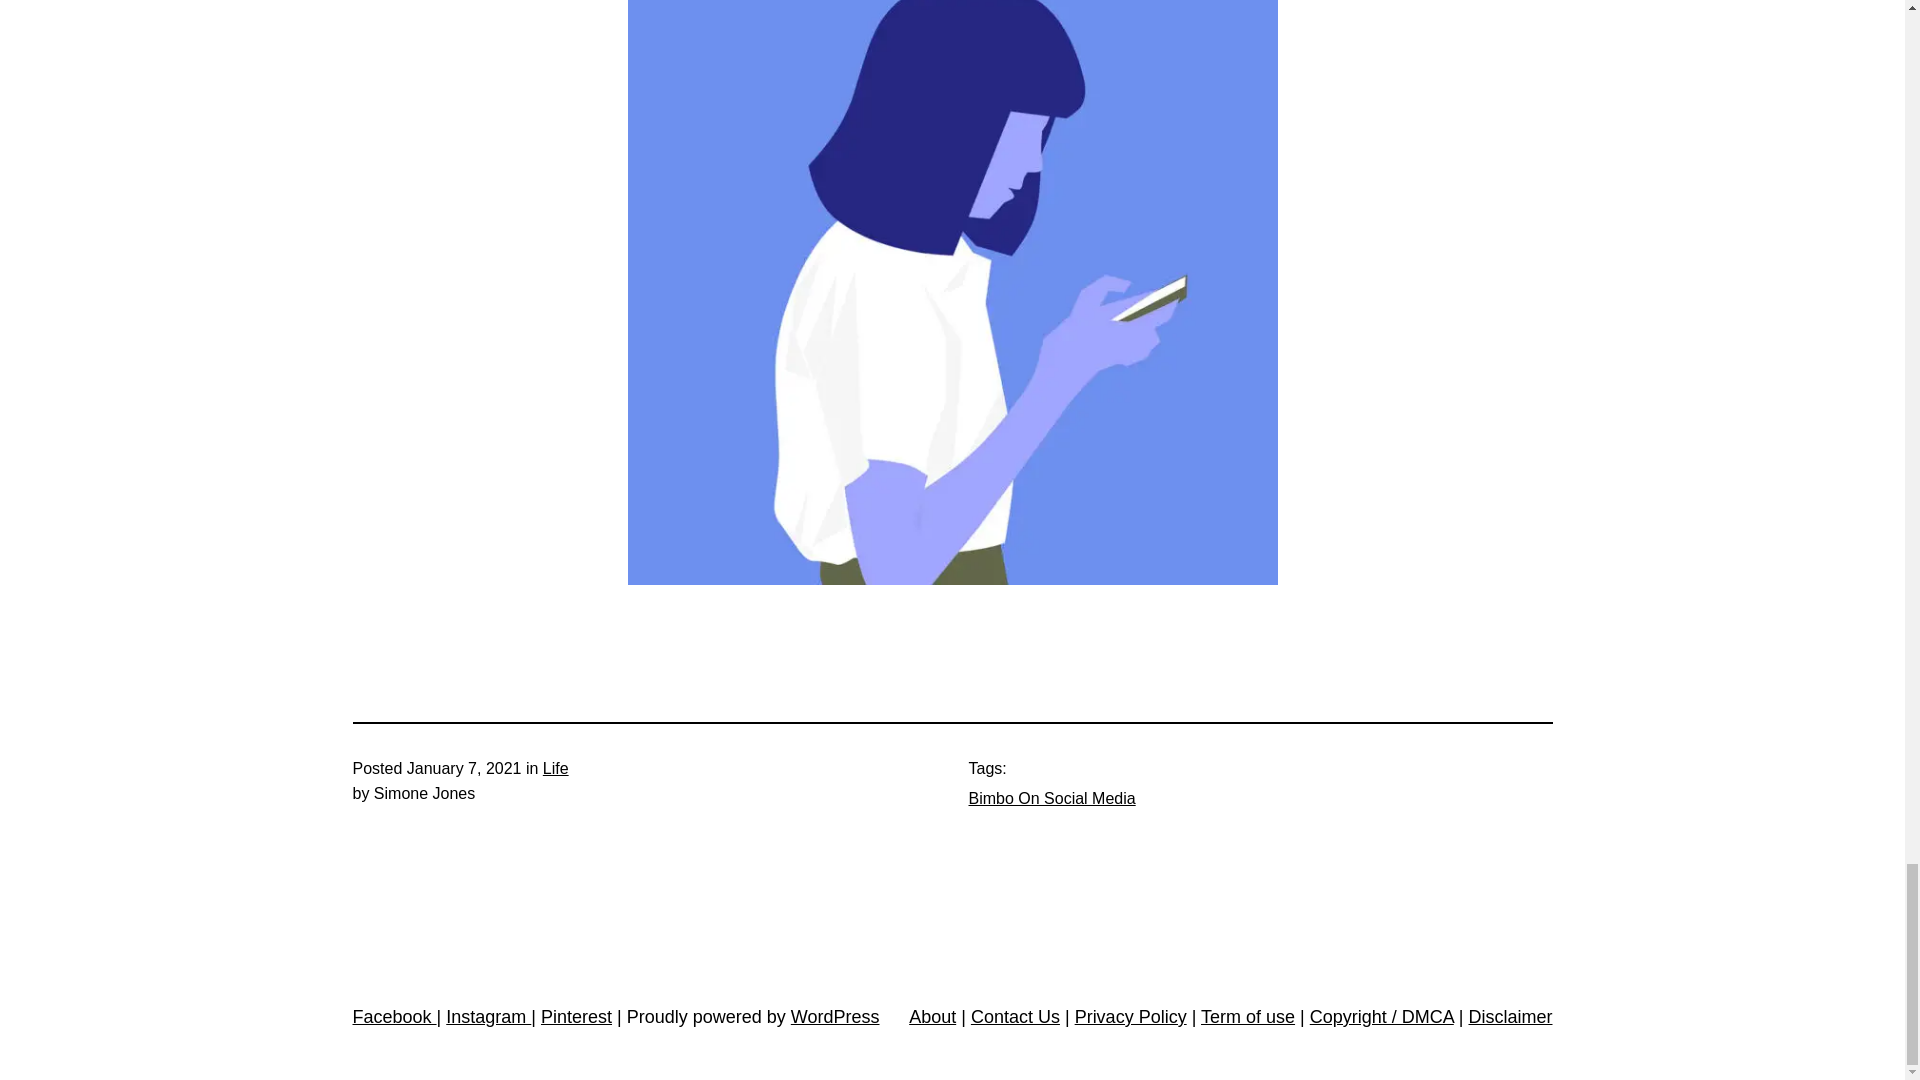 The height and width of the screenshot is (1080, 1920). Describe the element at coordinates (488, 1016) in the screenshot. I see `Instagram` at that location.